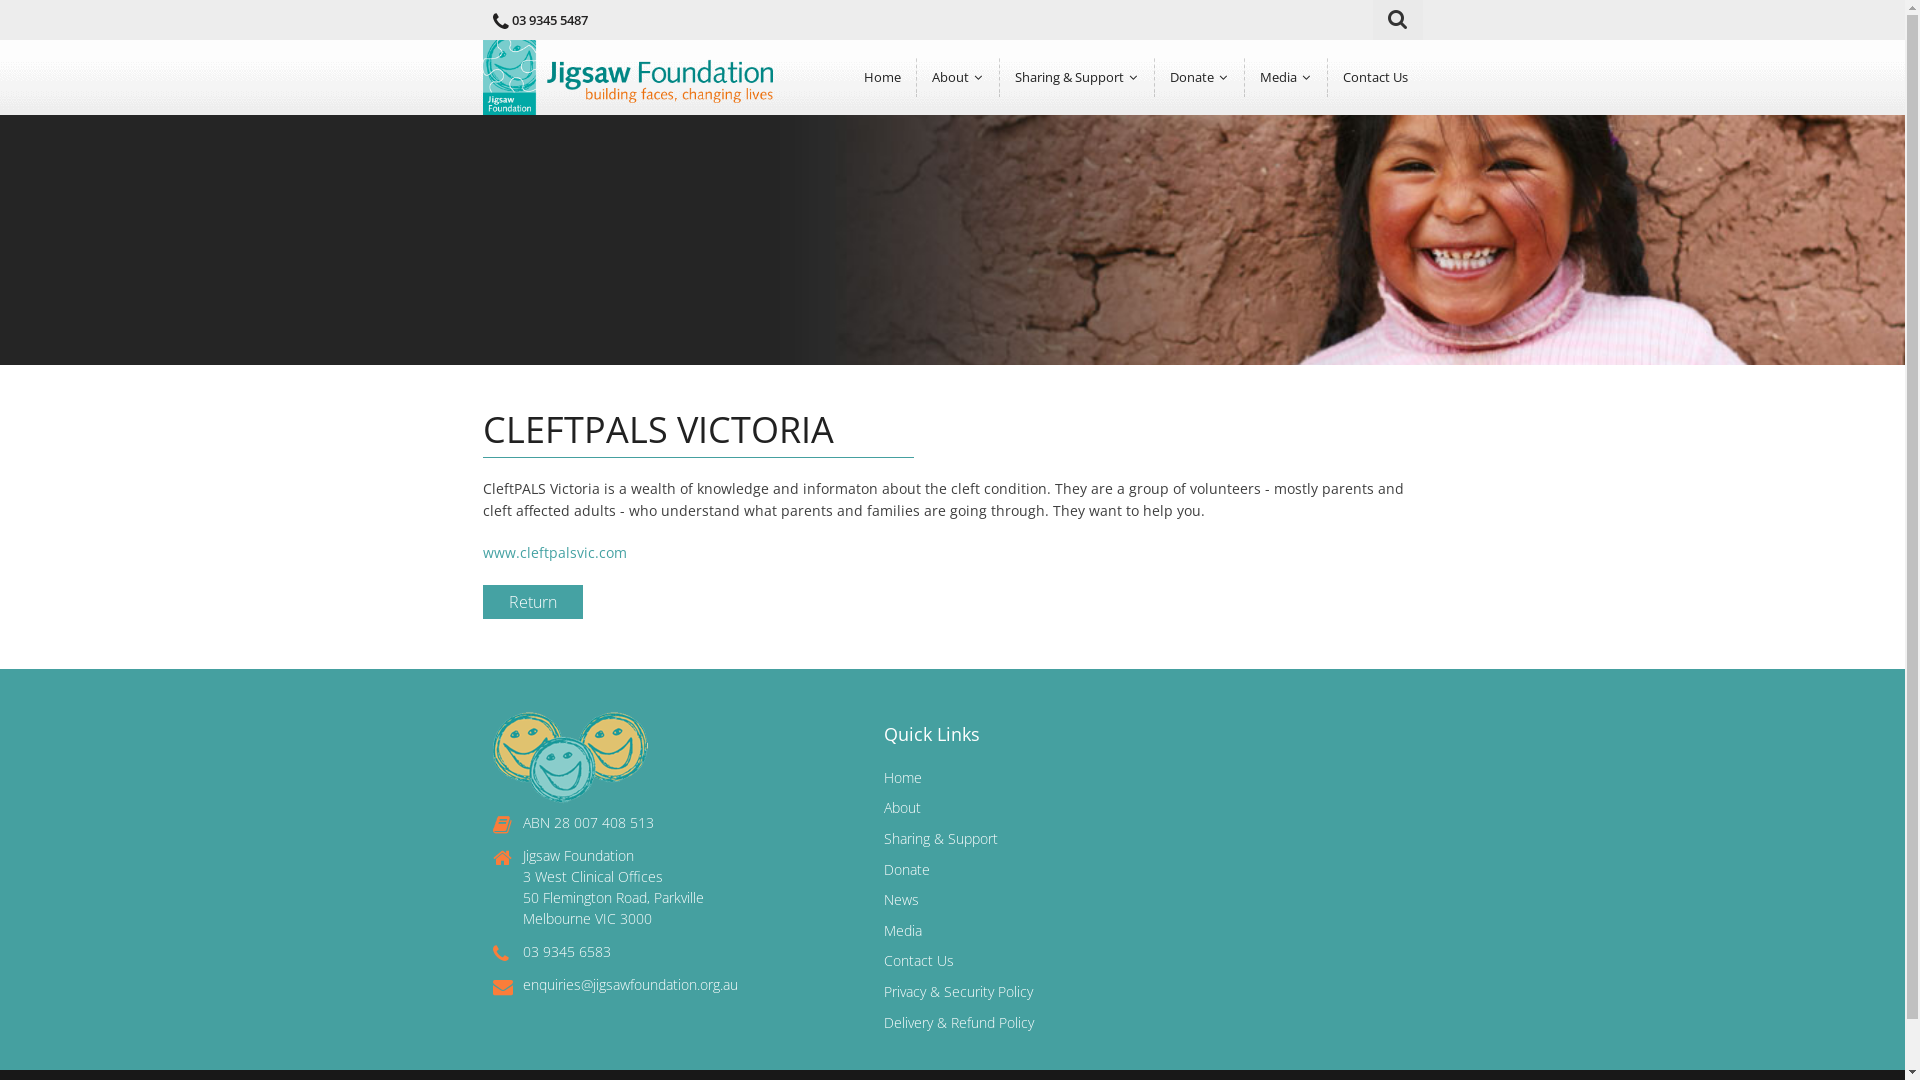 The width and height of the screenshot is (1920, 1080). Describe the element at coordinates (1077, 78) in the screenshot. I see `Sharing & Support` at that location.